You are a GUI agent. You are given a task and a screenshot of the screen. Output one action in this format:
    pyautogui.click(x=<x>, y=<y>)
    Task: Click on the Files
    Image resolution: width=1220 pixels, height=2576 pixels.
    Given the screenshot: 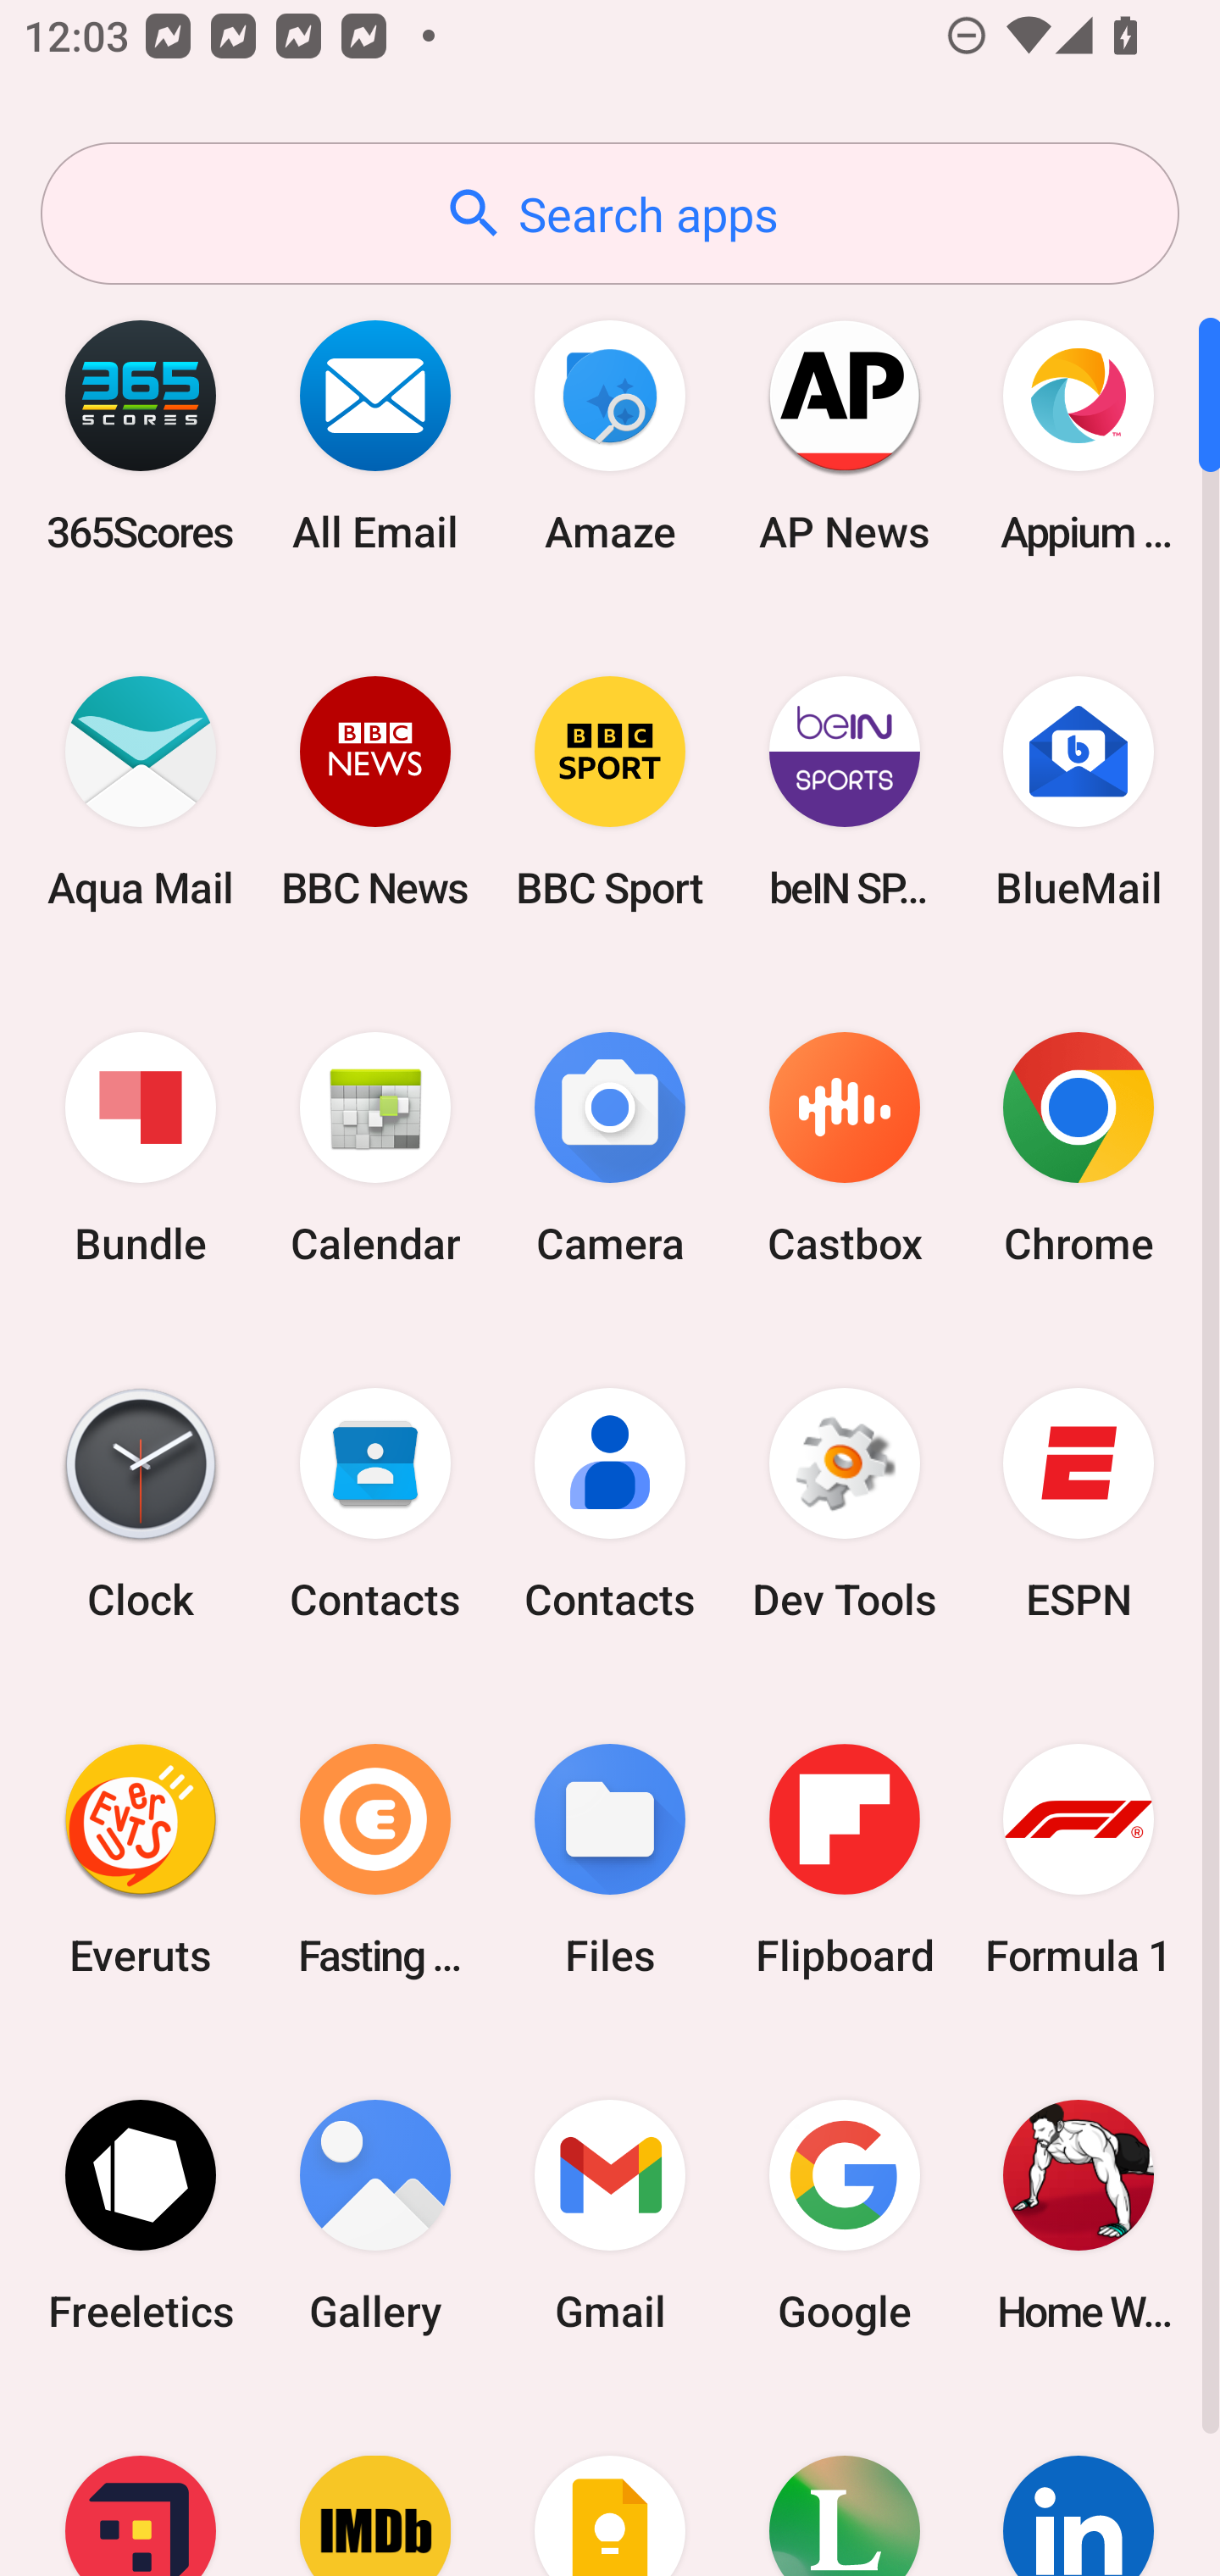 What is the action you would take?
    pyautogui.click(x=610, y=1859)
    